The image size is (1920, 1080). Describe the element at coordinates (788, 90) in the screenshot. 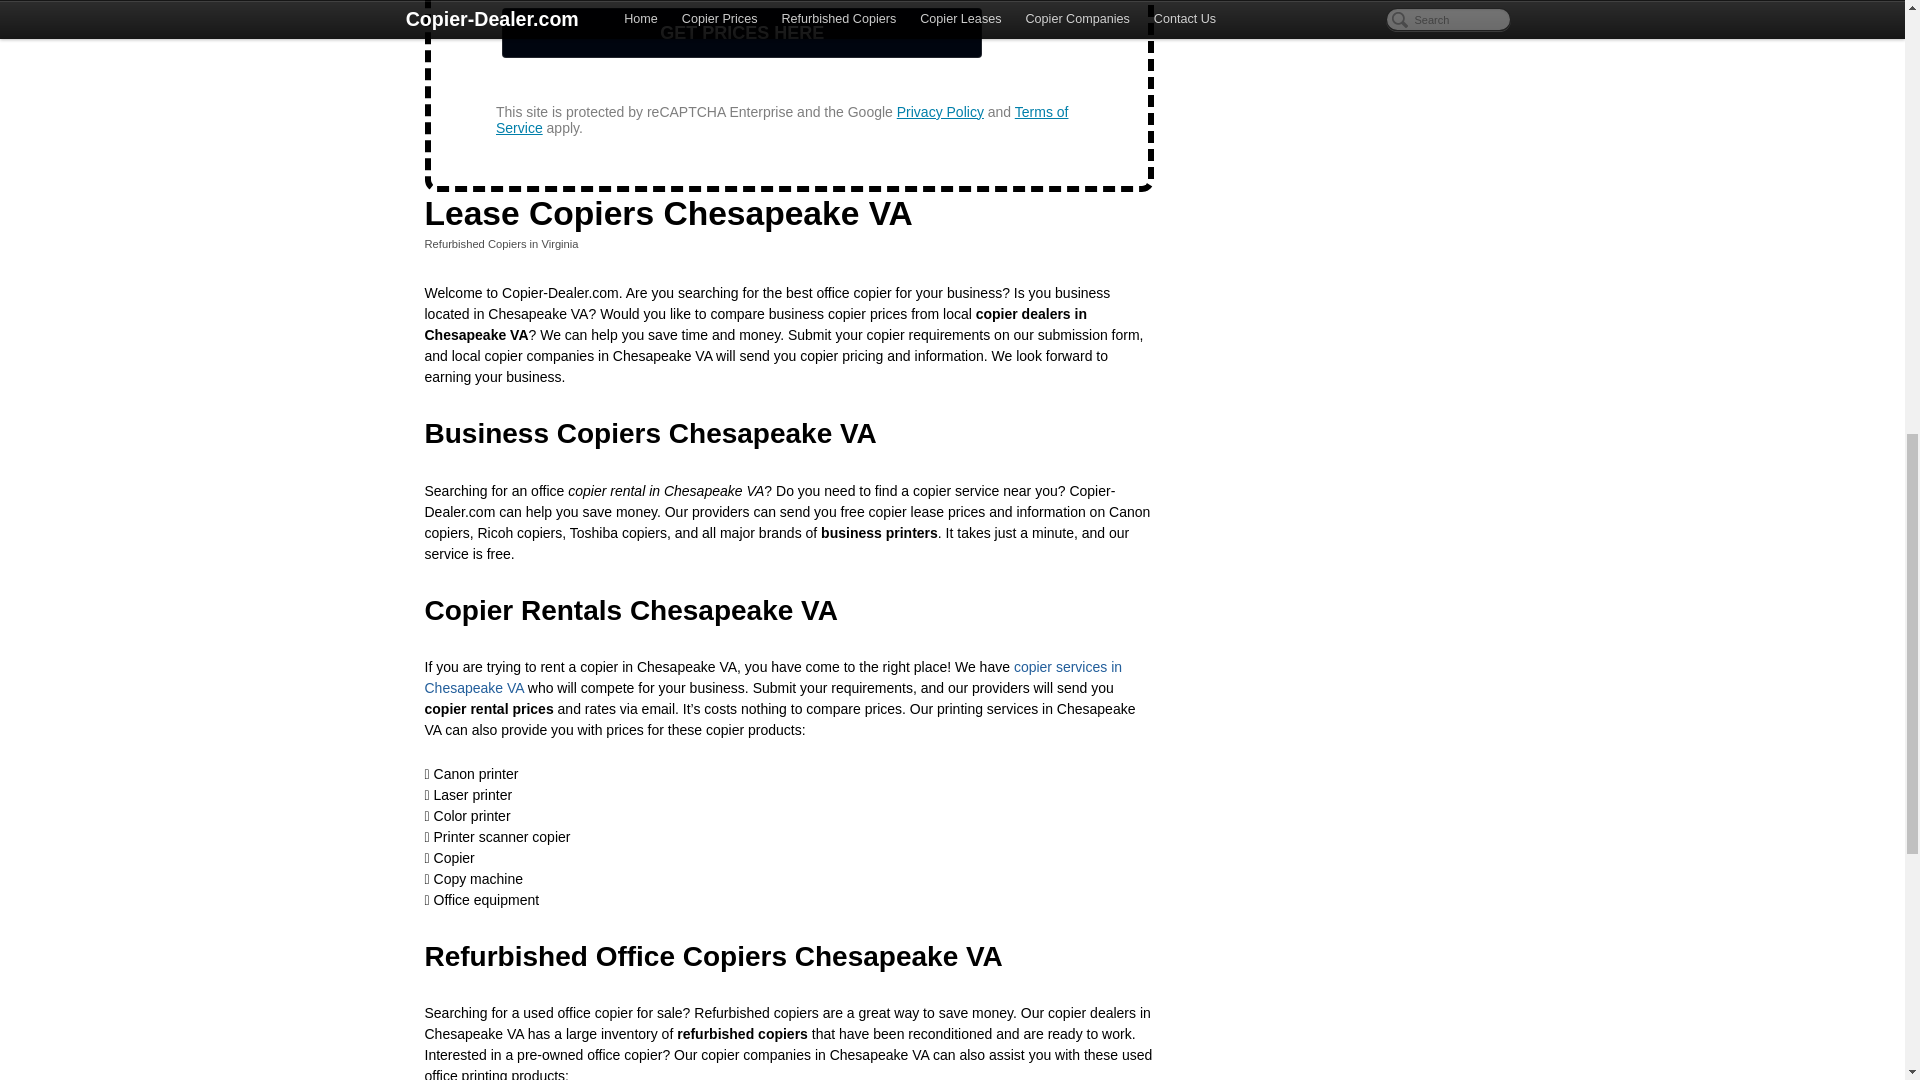

I see `Embedded Wufoo Form` at that location.